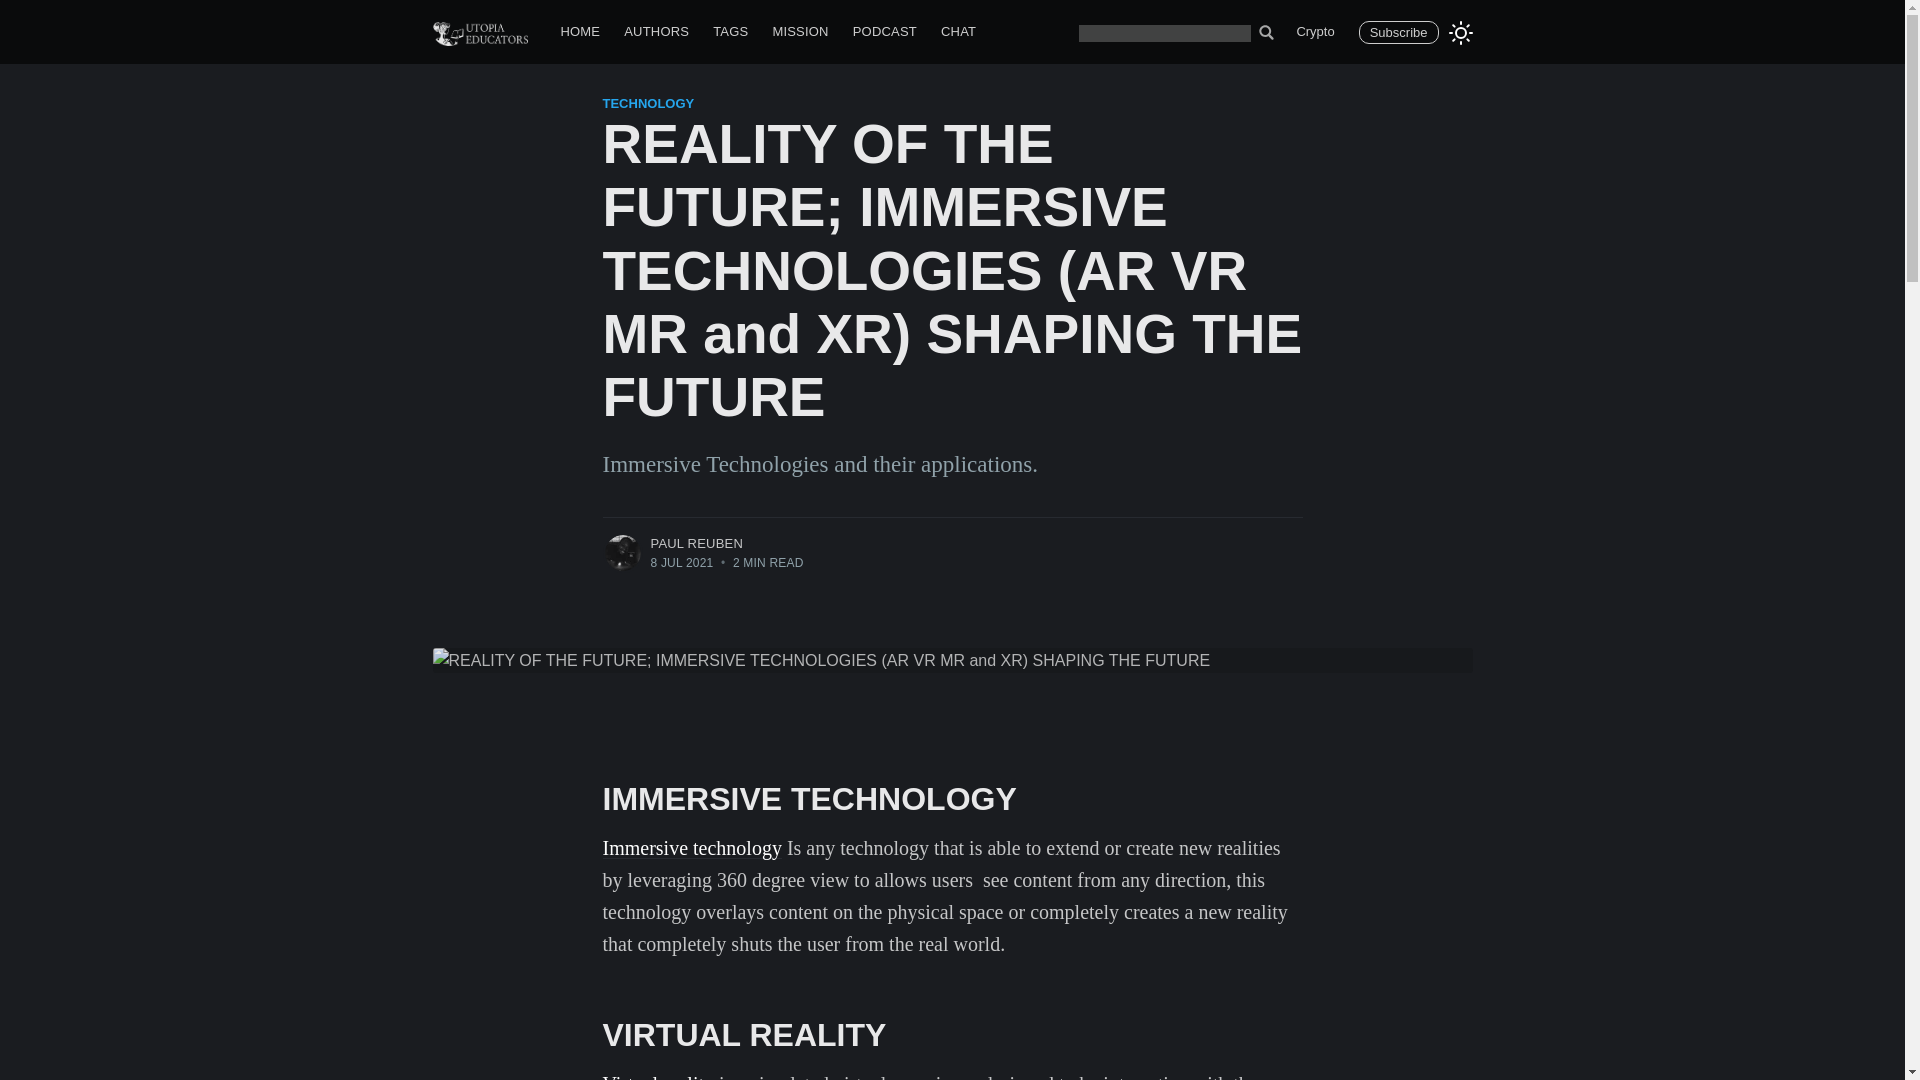  I want to click on AUTHORS, so click(656, 32).